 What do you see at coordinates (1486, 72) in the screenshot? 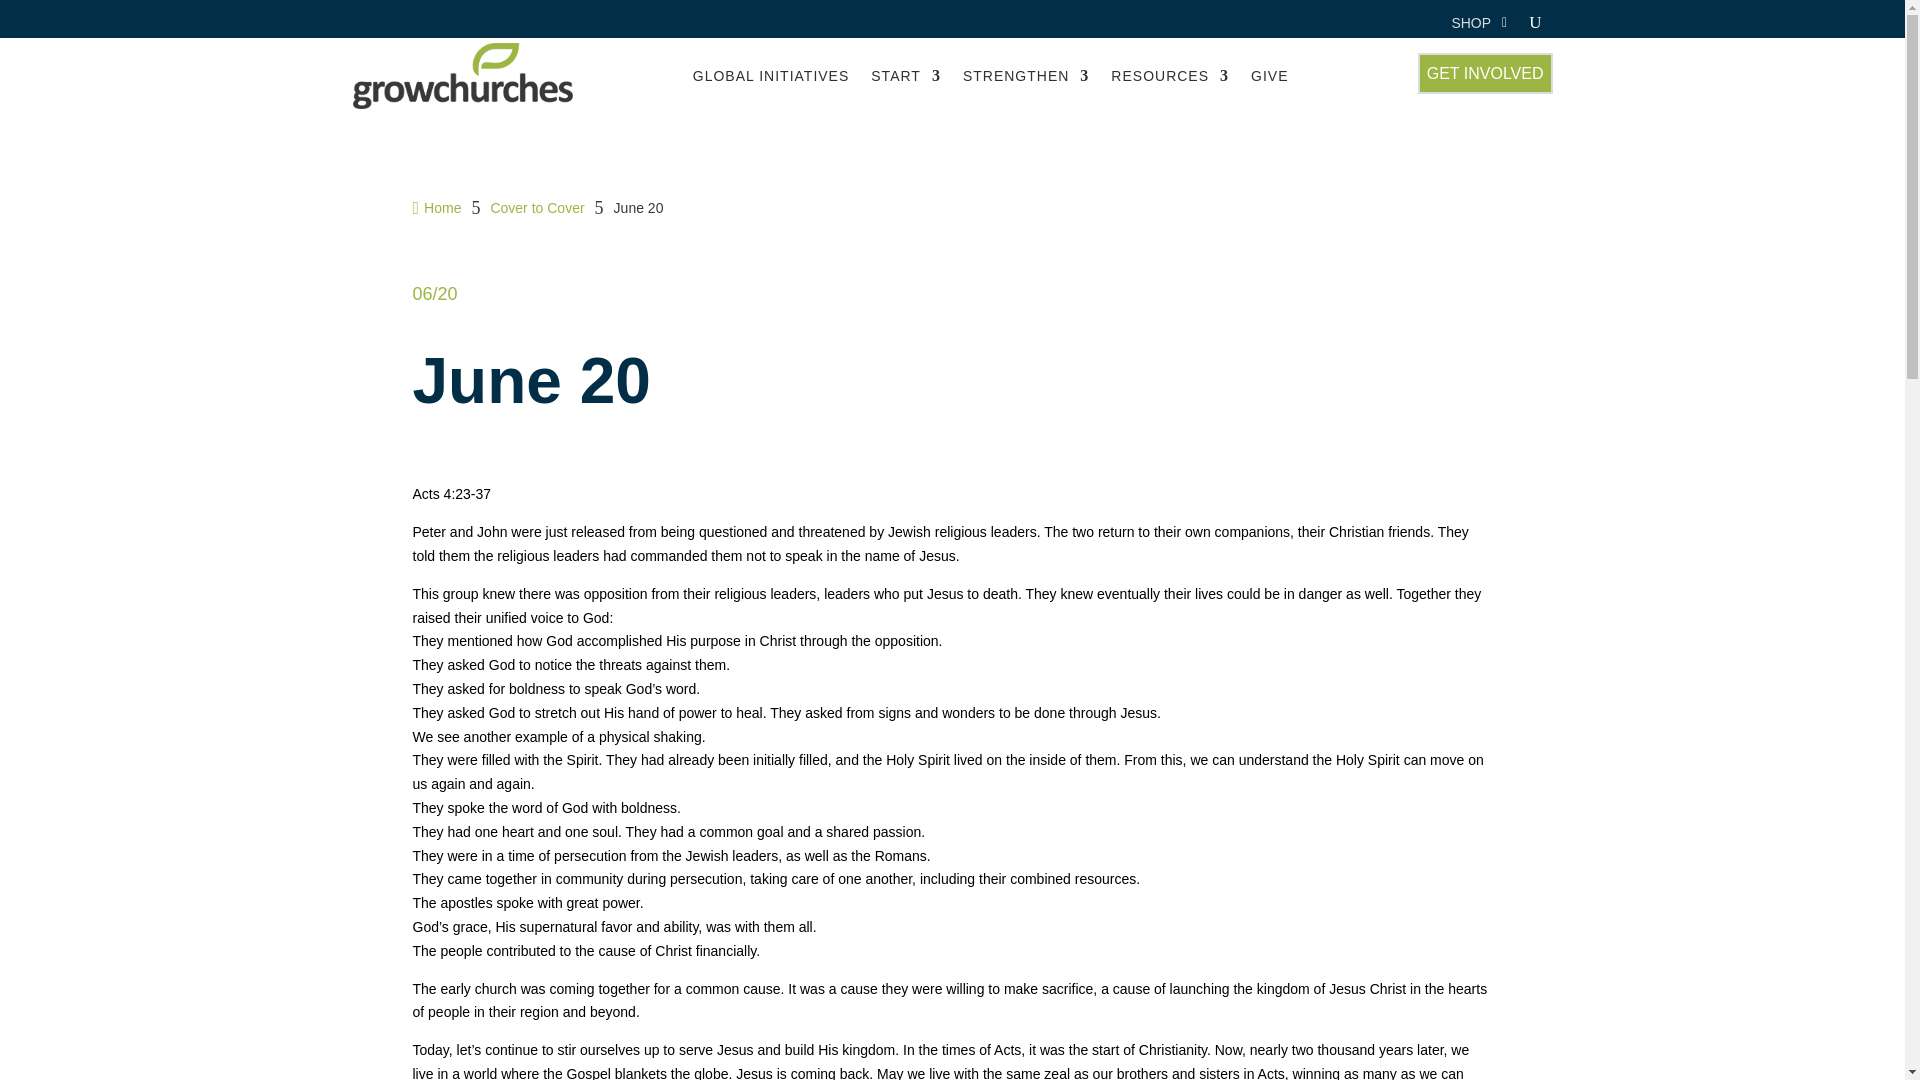
I see `GET INVOLVED` at bounding box center [1486, 72].